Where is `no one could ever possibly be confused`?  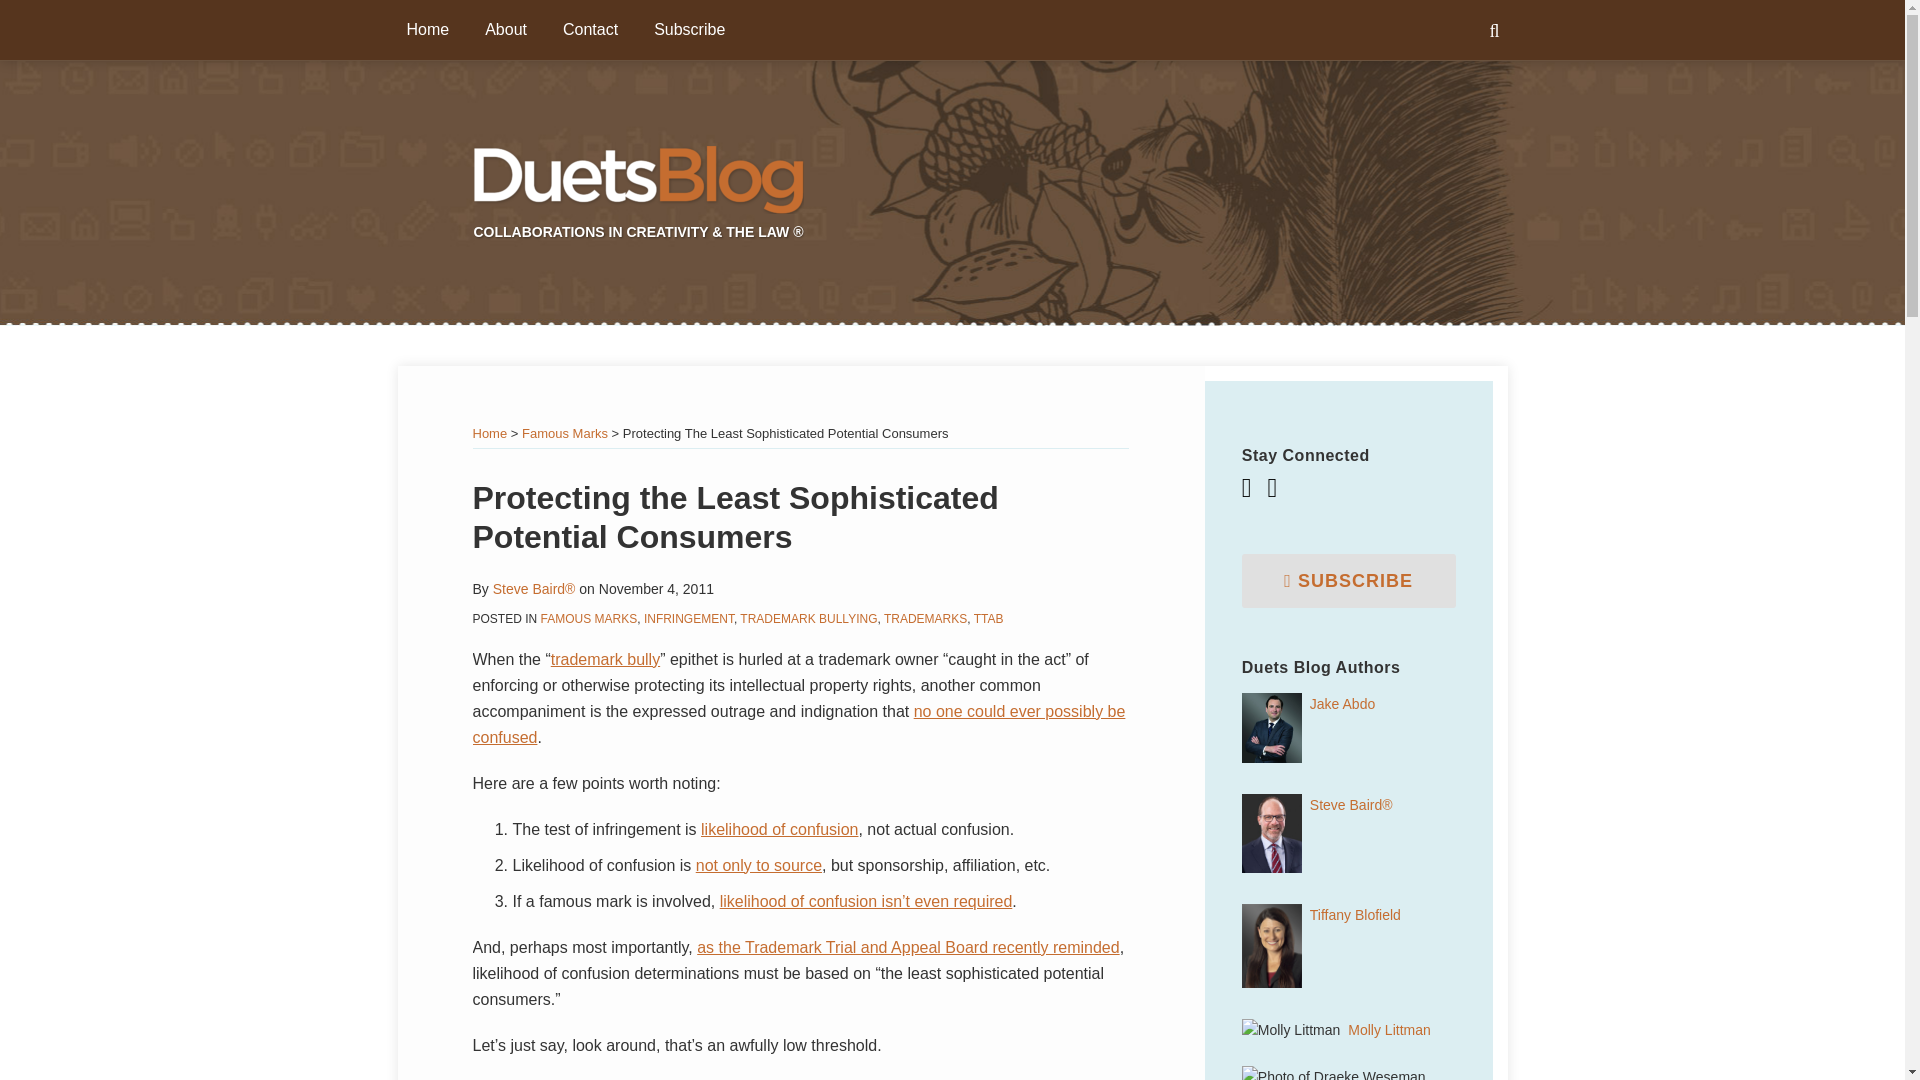 no one could ever possibly be confused is located at coordinates (798, 724).